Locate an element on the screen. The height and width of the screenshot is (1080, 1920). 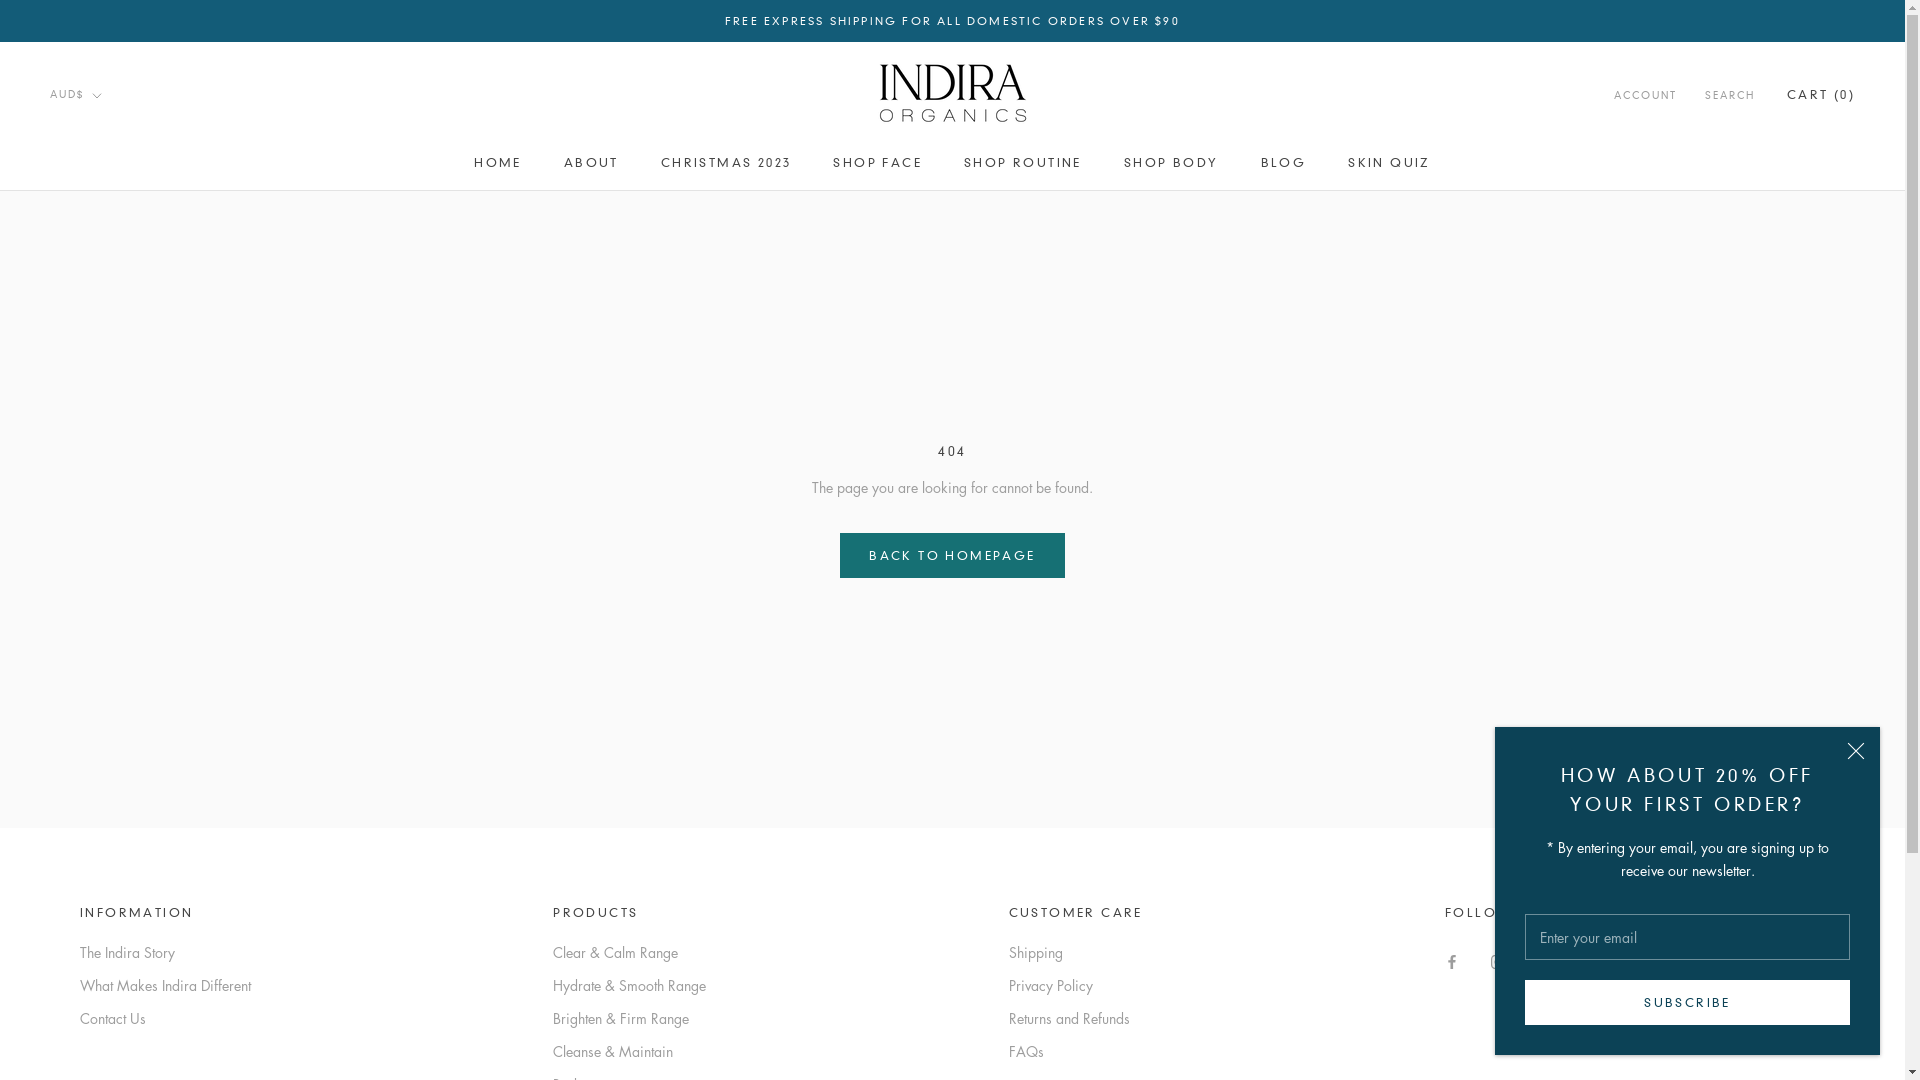
SHOP BODY
SHOP BODY is located at coordinates (1172, 162).